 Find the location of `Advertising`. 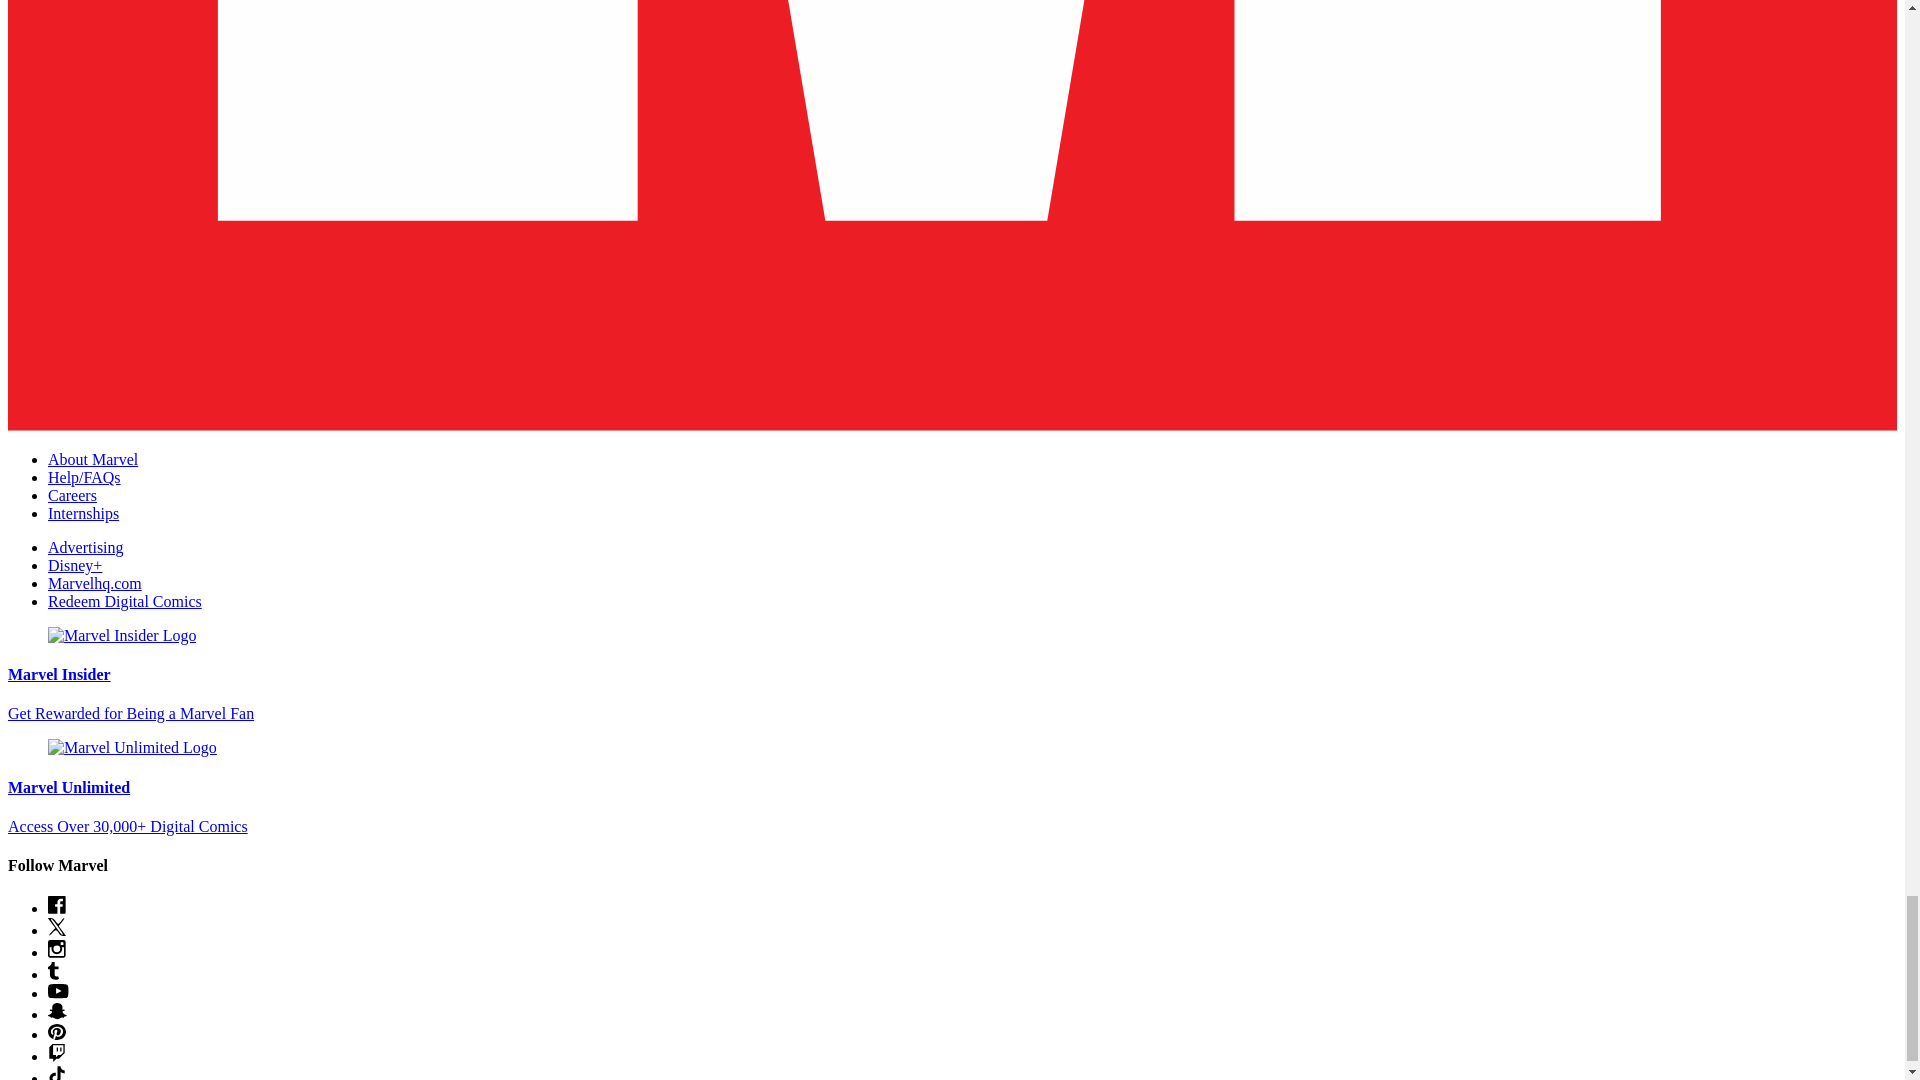

Advertising is located at coordinates (86, 547).